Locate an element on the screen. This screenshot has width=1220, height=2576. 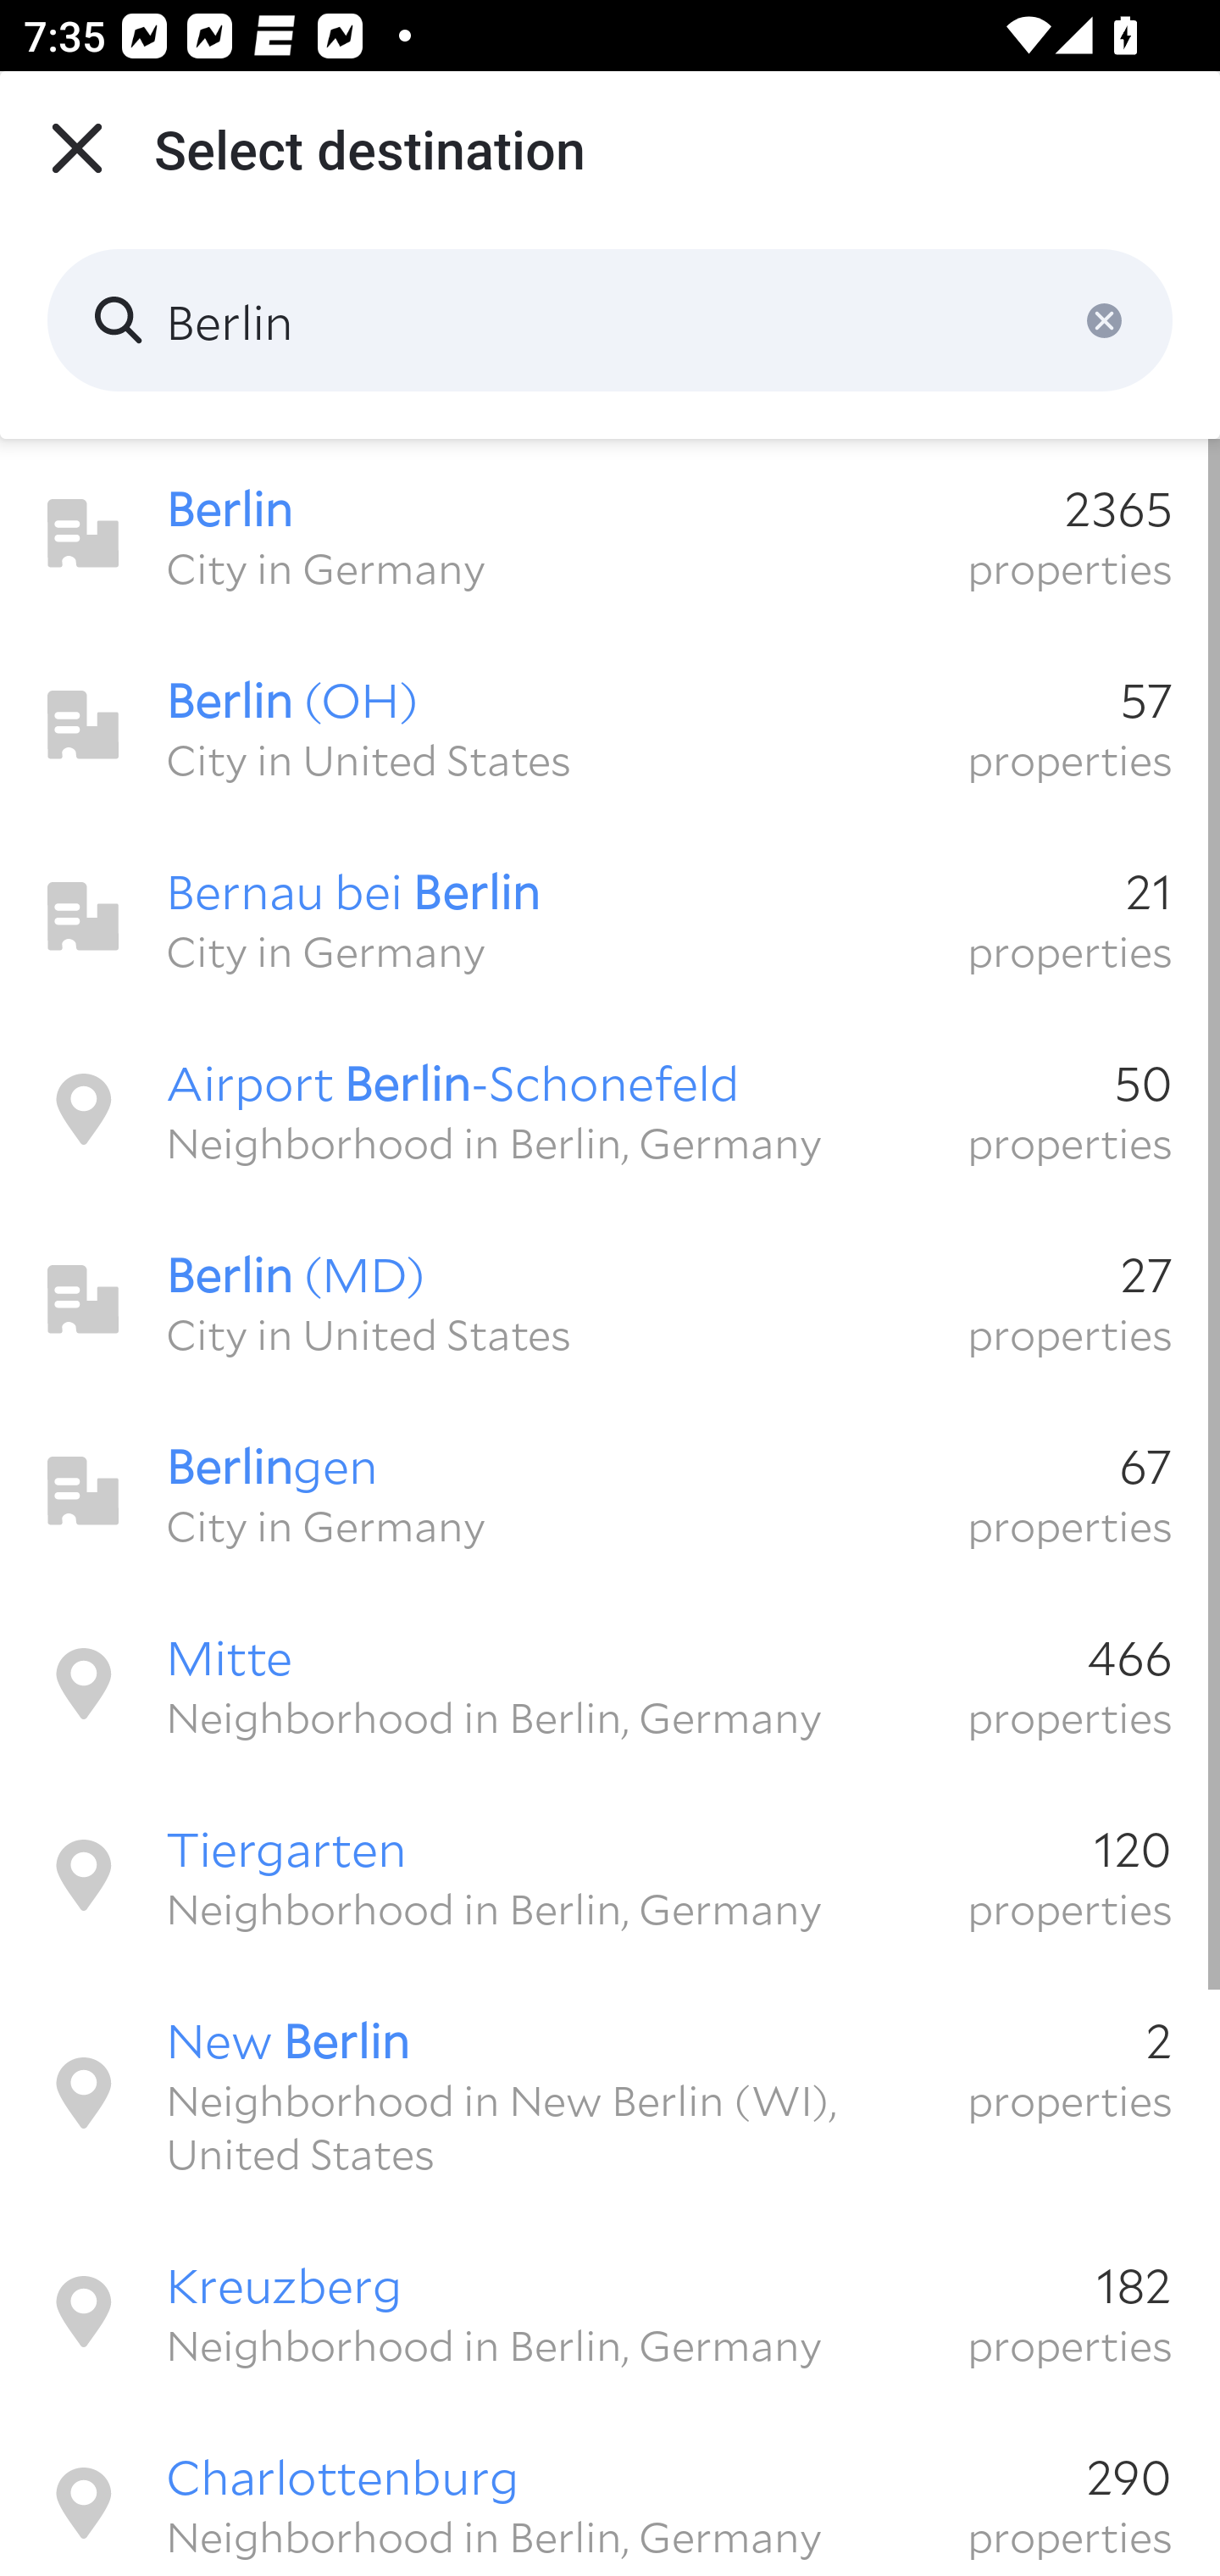
Berlin (OH) 57 City in United States properties is located at coordinates (610, 725).